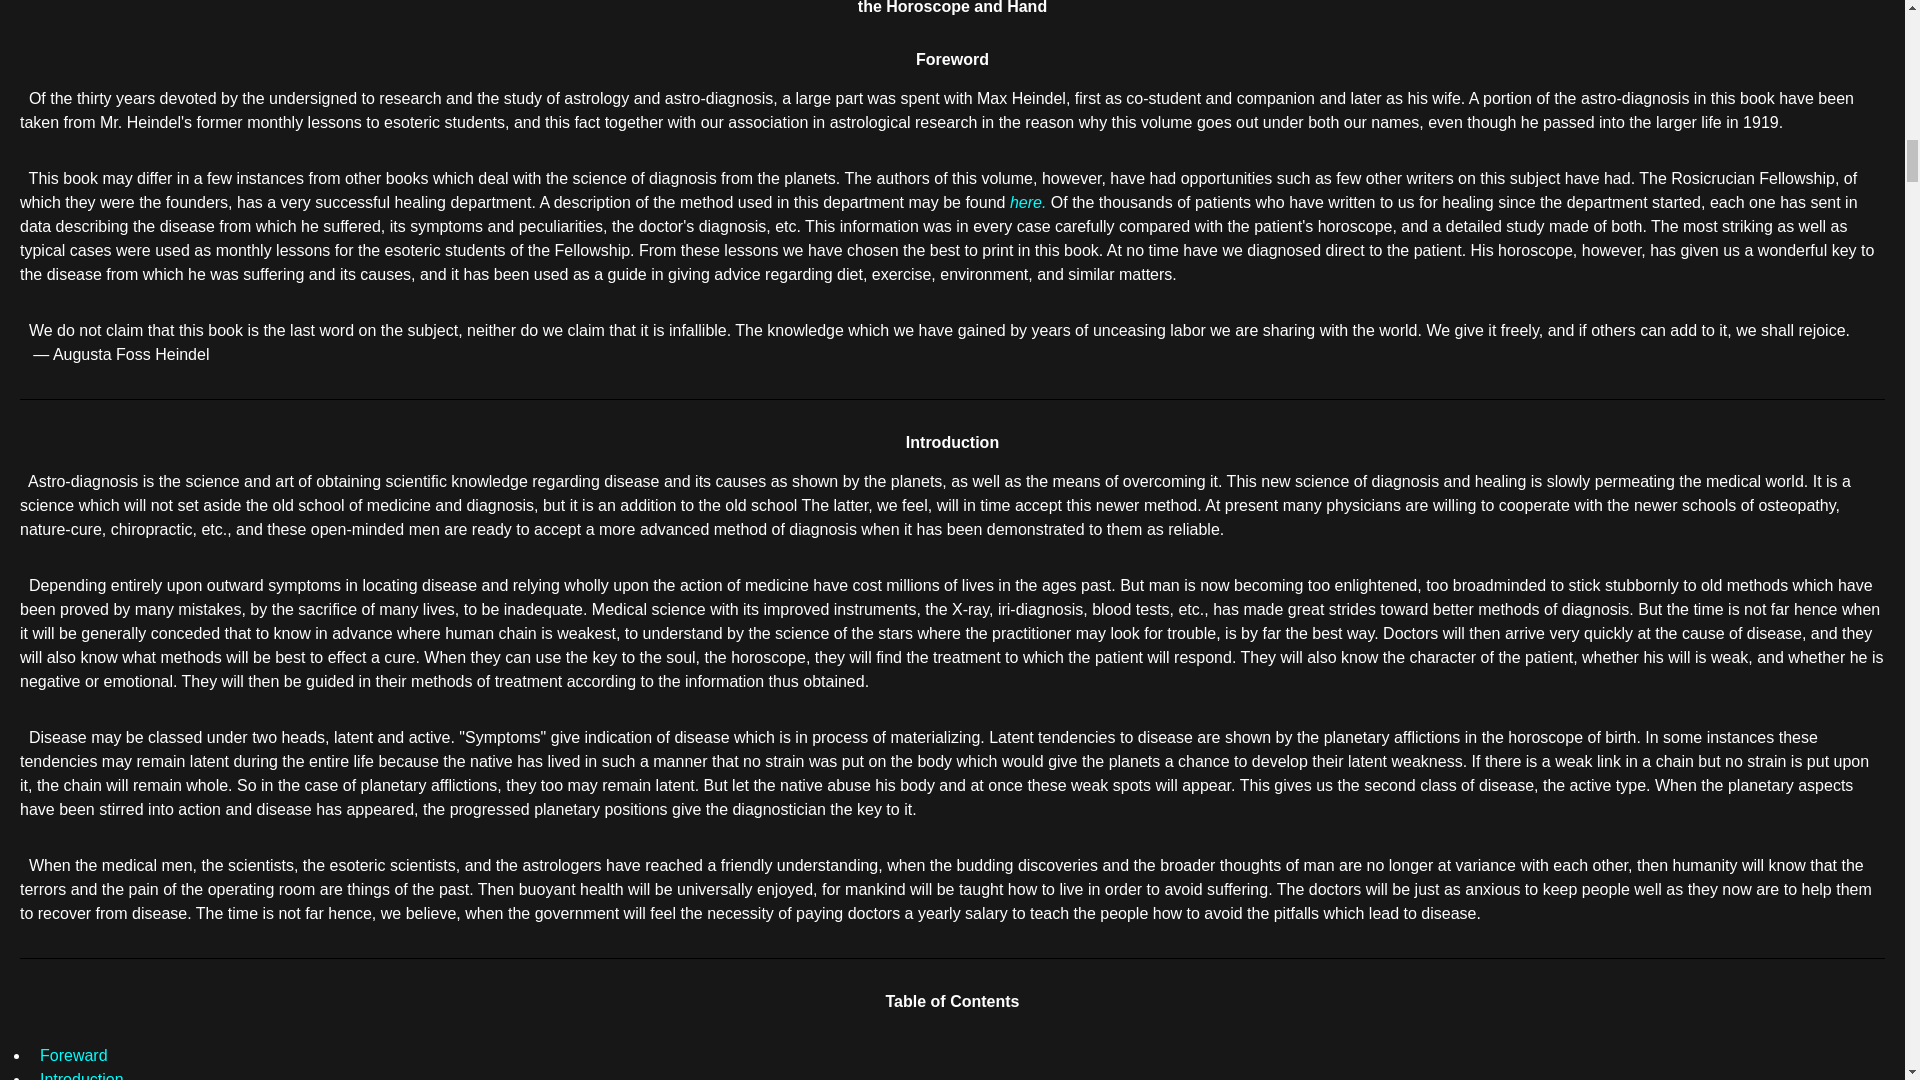 The width and height of the screenshot is (1920, 1080). What do you see at coordinates (82, 1076) in the screenshot?
I see `Introduction` at bounding box center [82, 1076].